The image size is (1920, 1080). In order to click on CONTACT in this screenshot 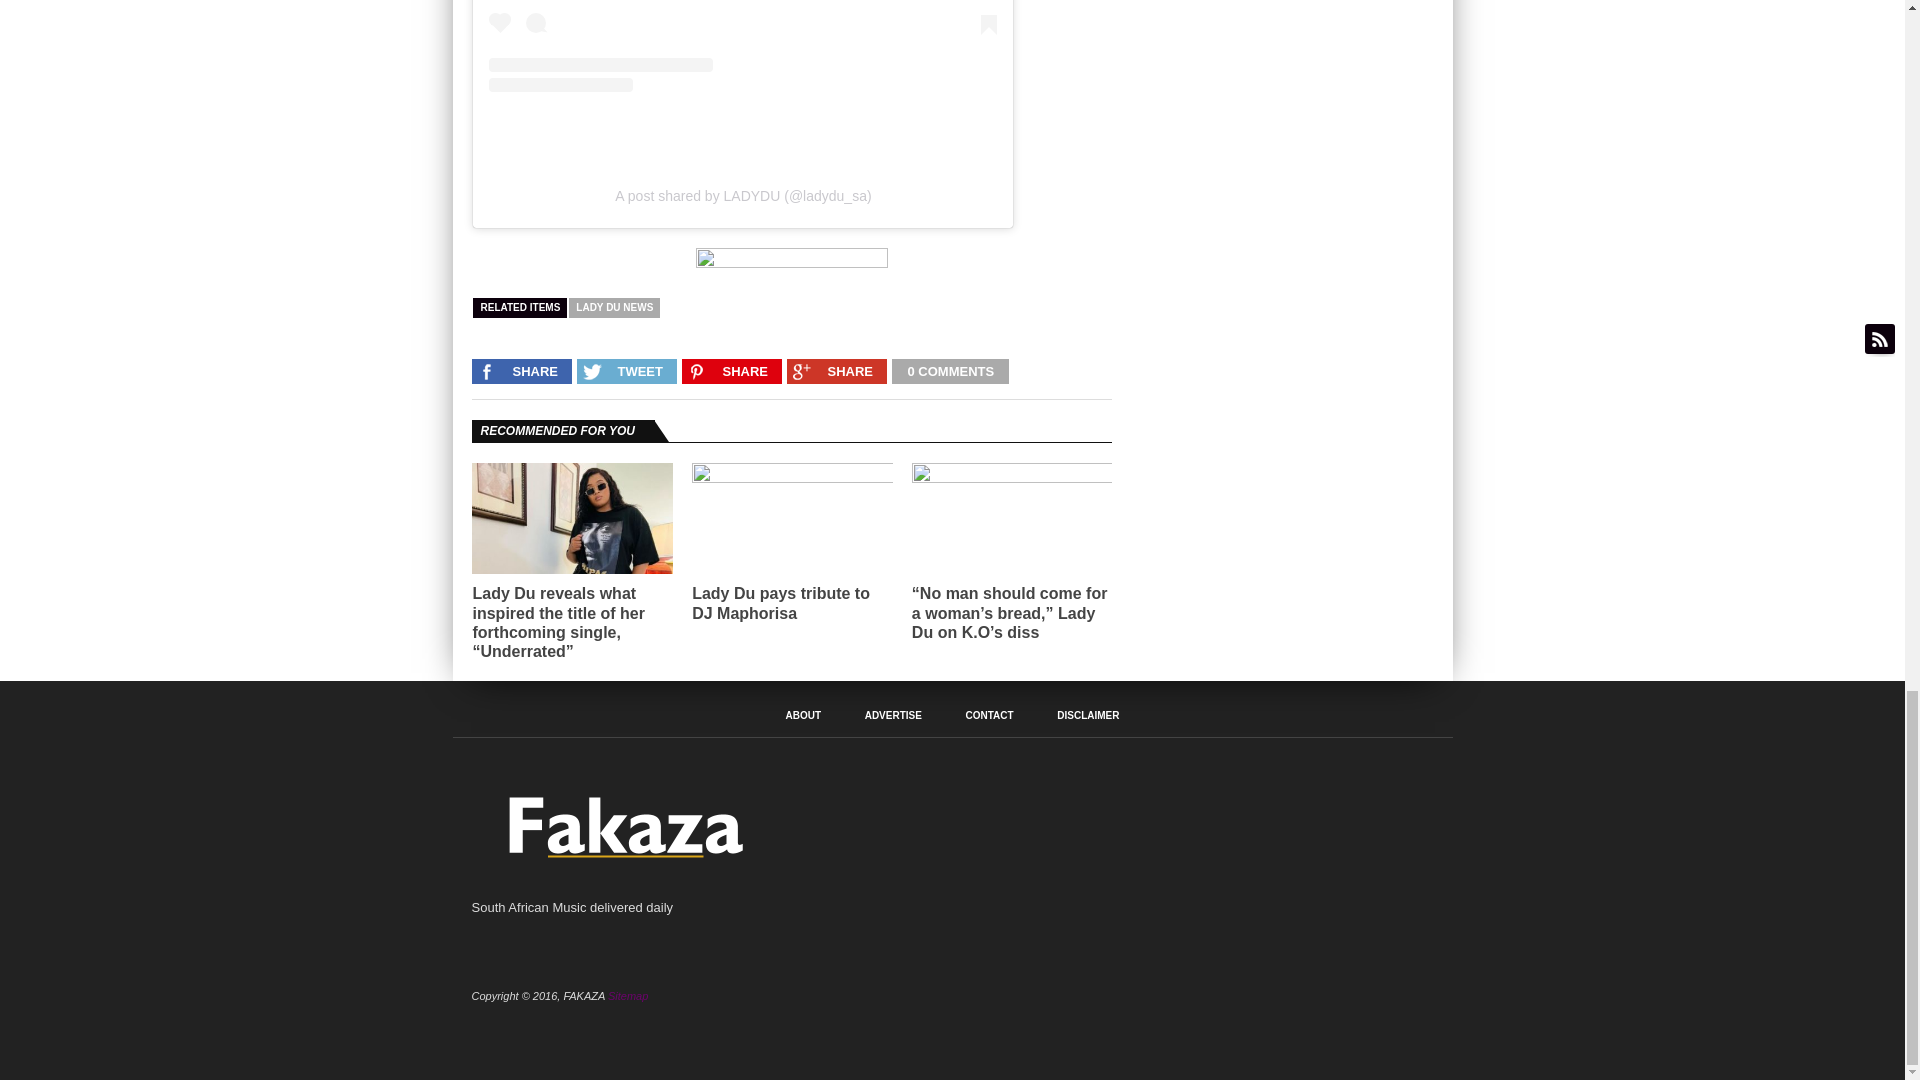, I will do `click(989, 716)`.